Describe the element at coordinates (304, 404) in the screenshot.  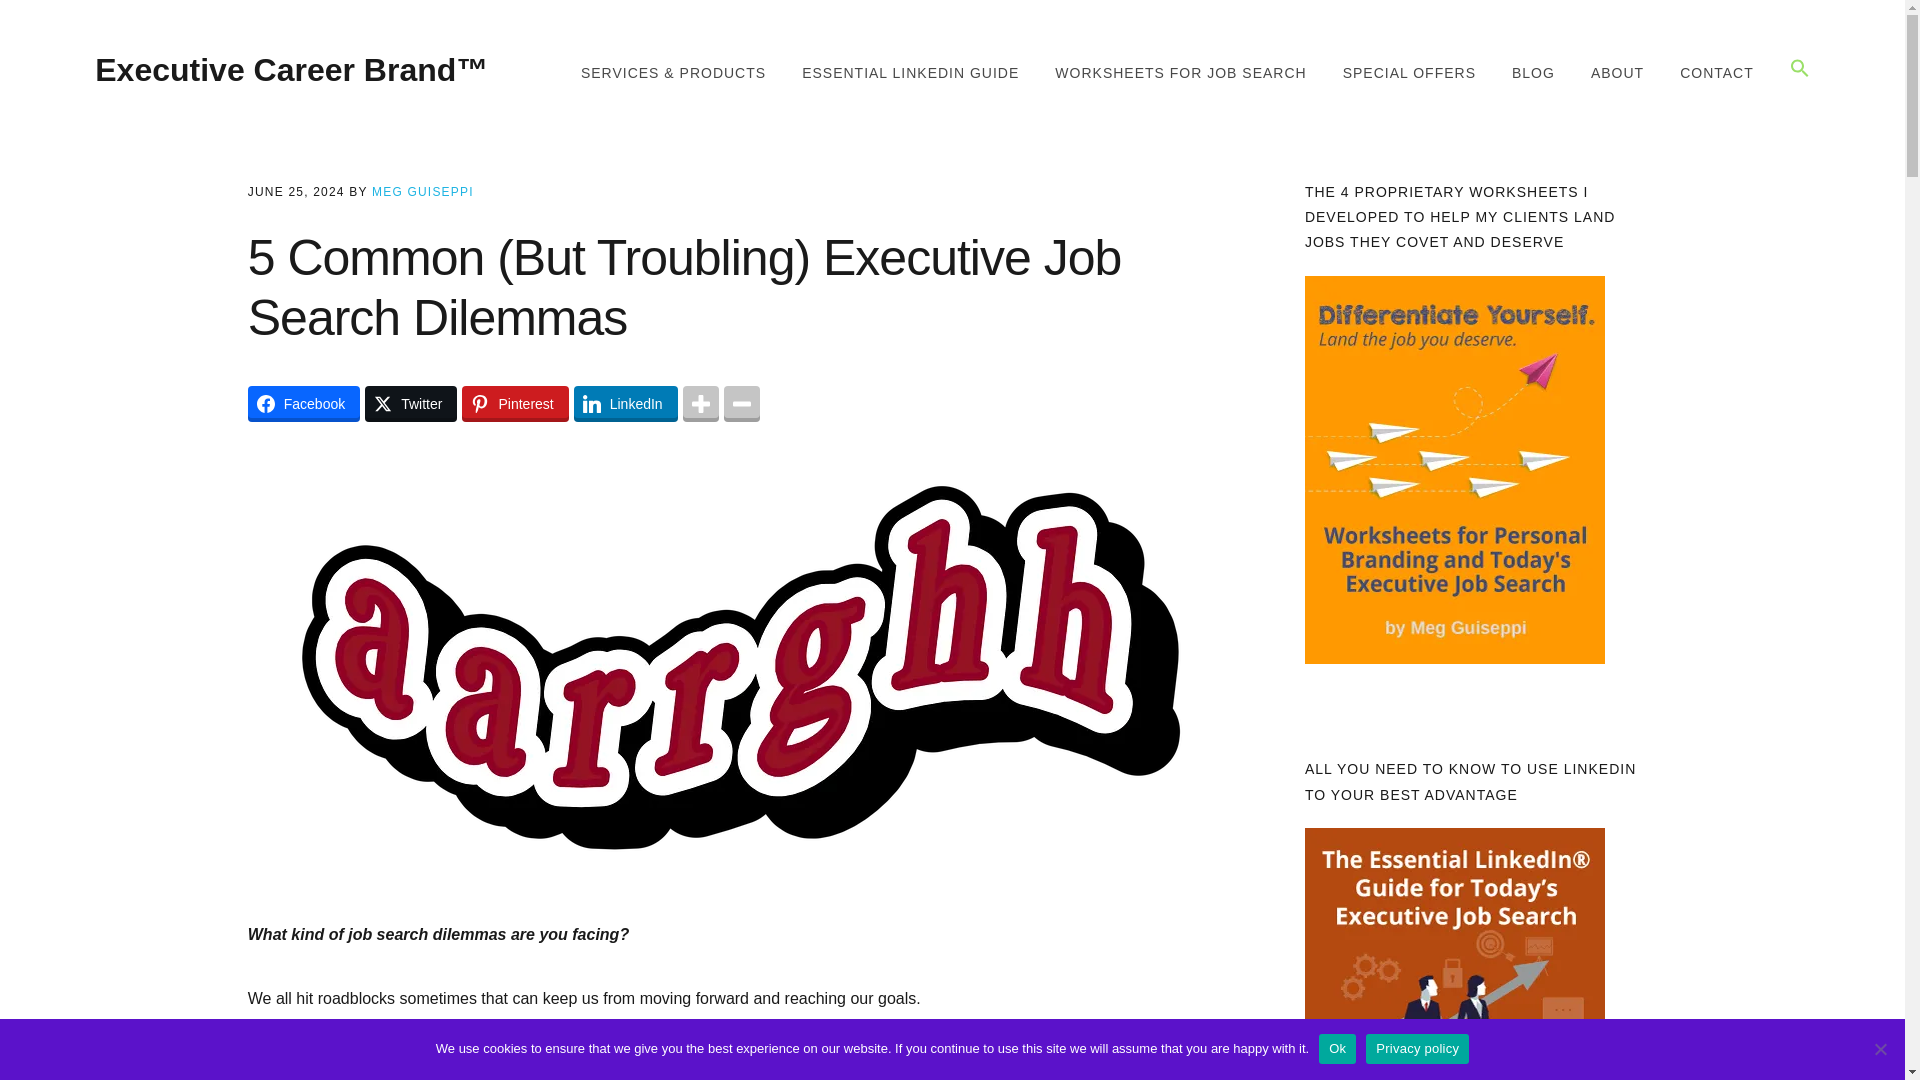
I see `Facebook` at that location.